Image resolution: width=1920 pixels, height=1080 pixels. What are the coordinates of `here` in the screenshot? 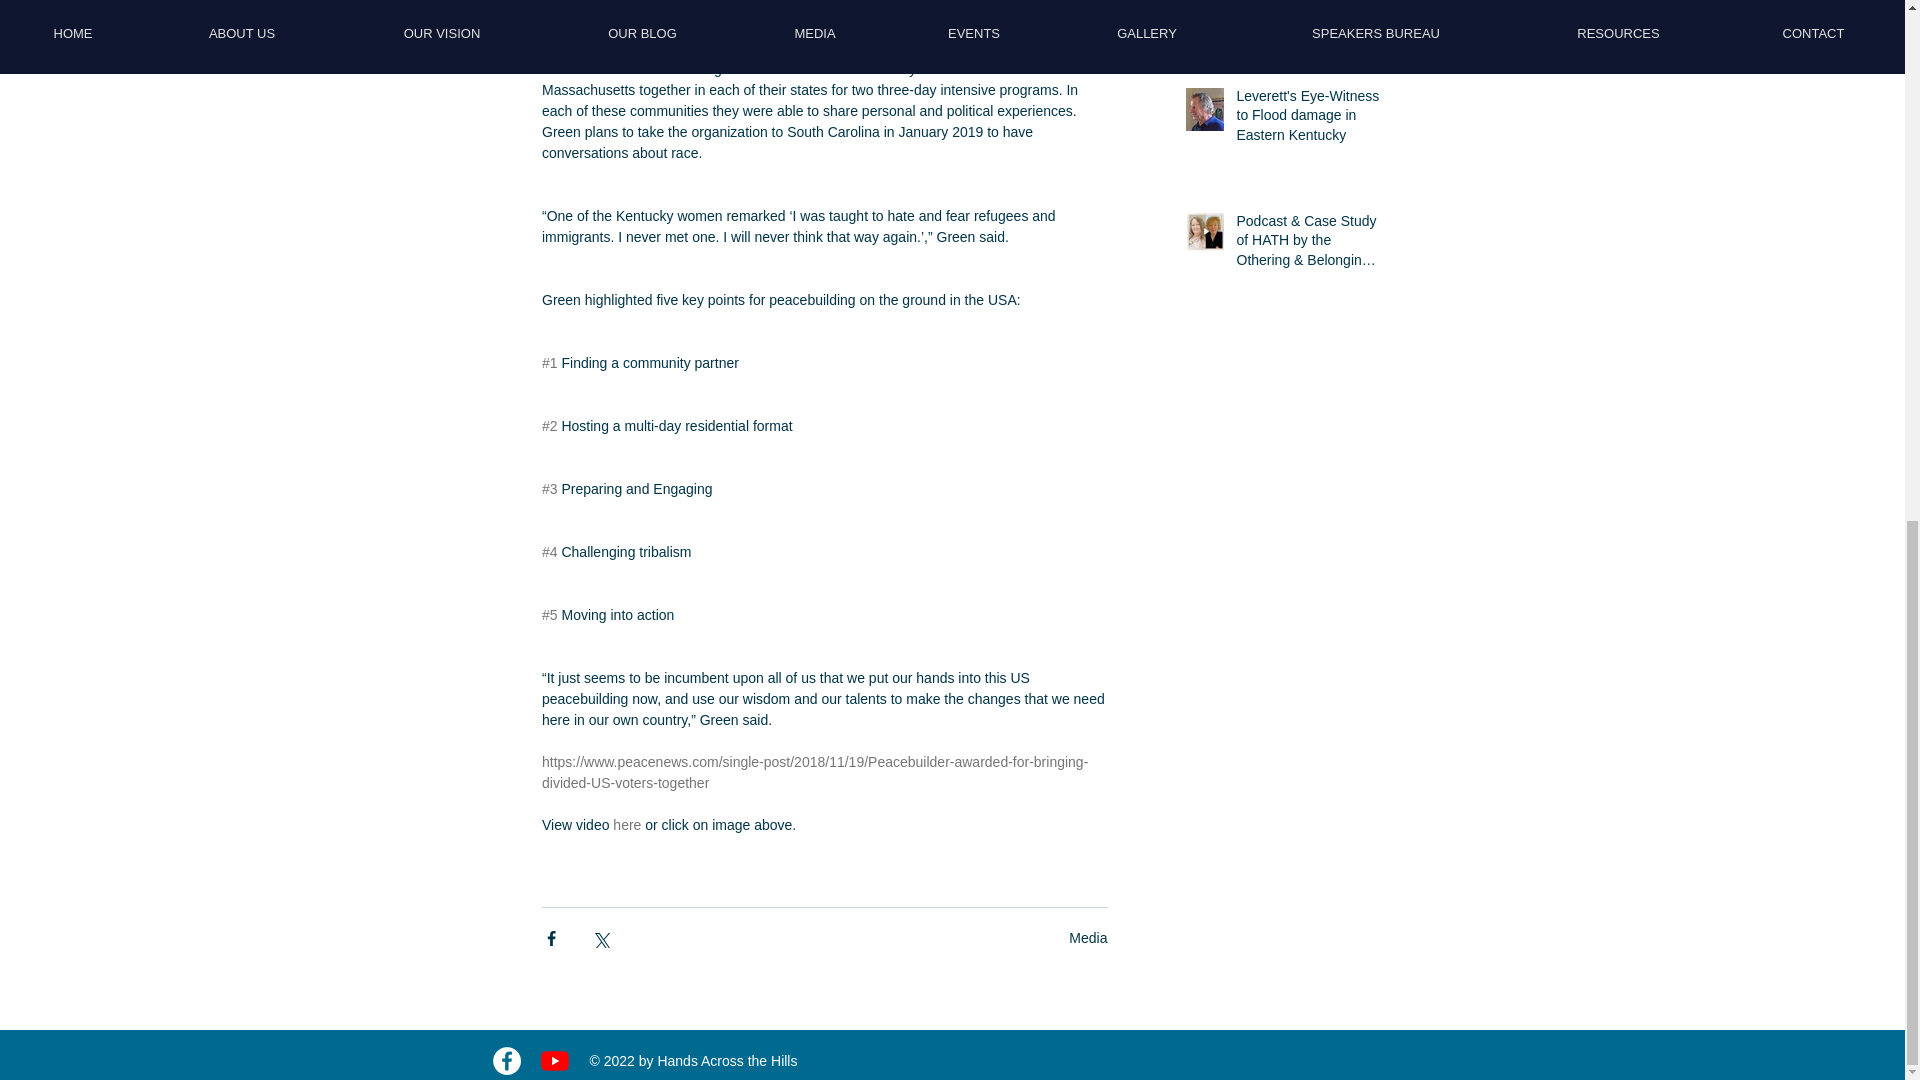 It's located at (626, 824).